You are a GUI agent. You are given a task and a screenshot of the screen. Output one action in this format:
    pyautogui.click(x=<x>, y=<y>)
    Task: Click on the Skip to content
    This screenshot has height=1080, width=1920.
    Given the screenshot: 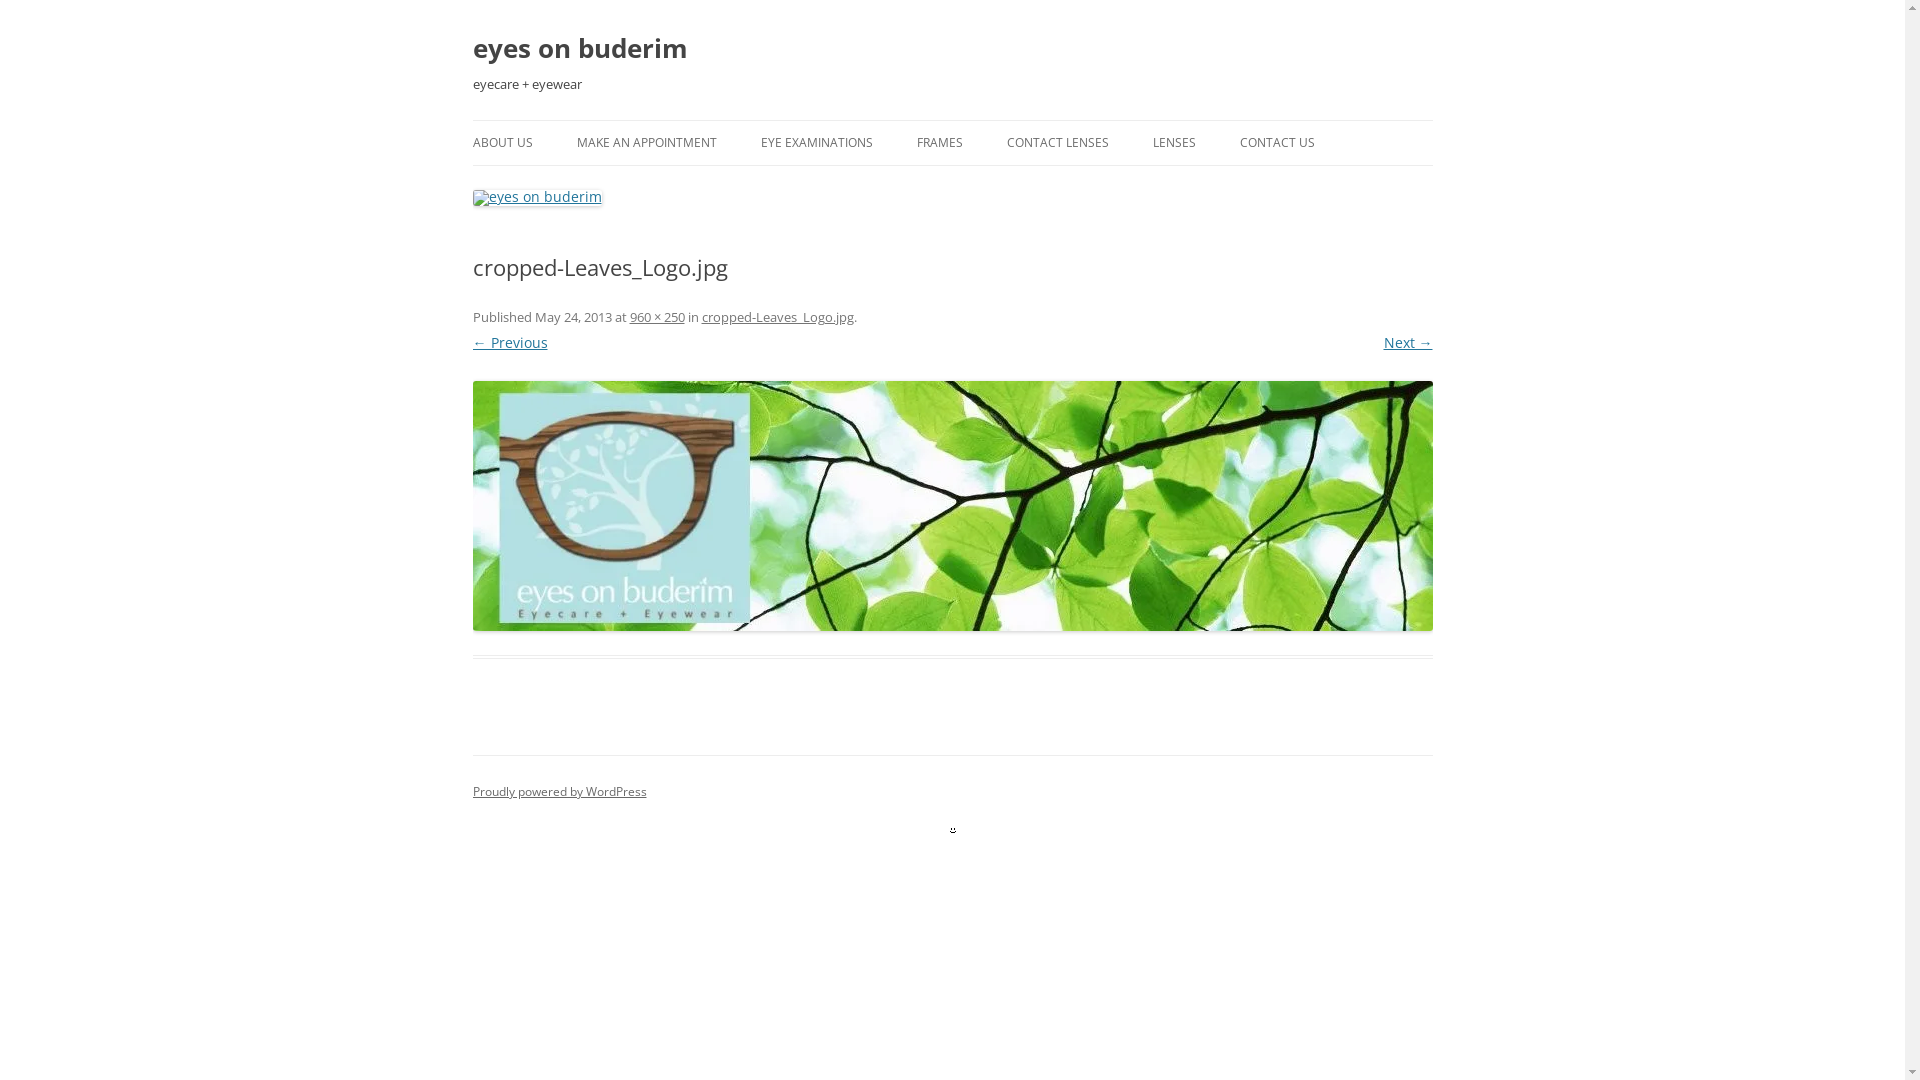 What is the action you would take?
    pyautogui.click(x=952, y=120)
    